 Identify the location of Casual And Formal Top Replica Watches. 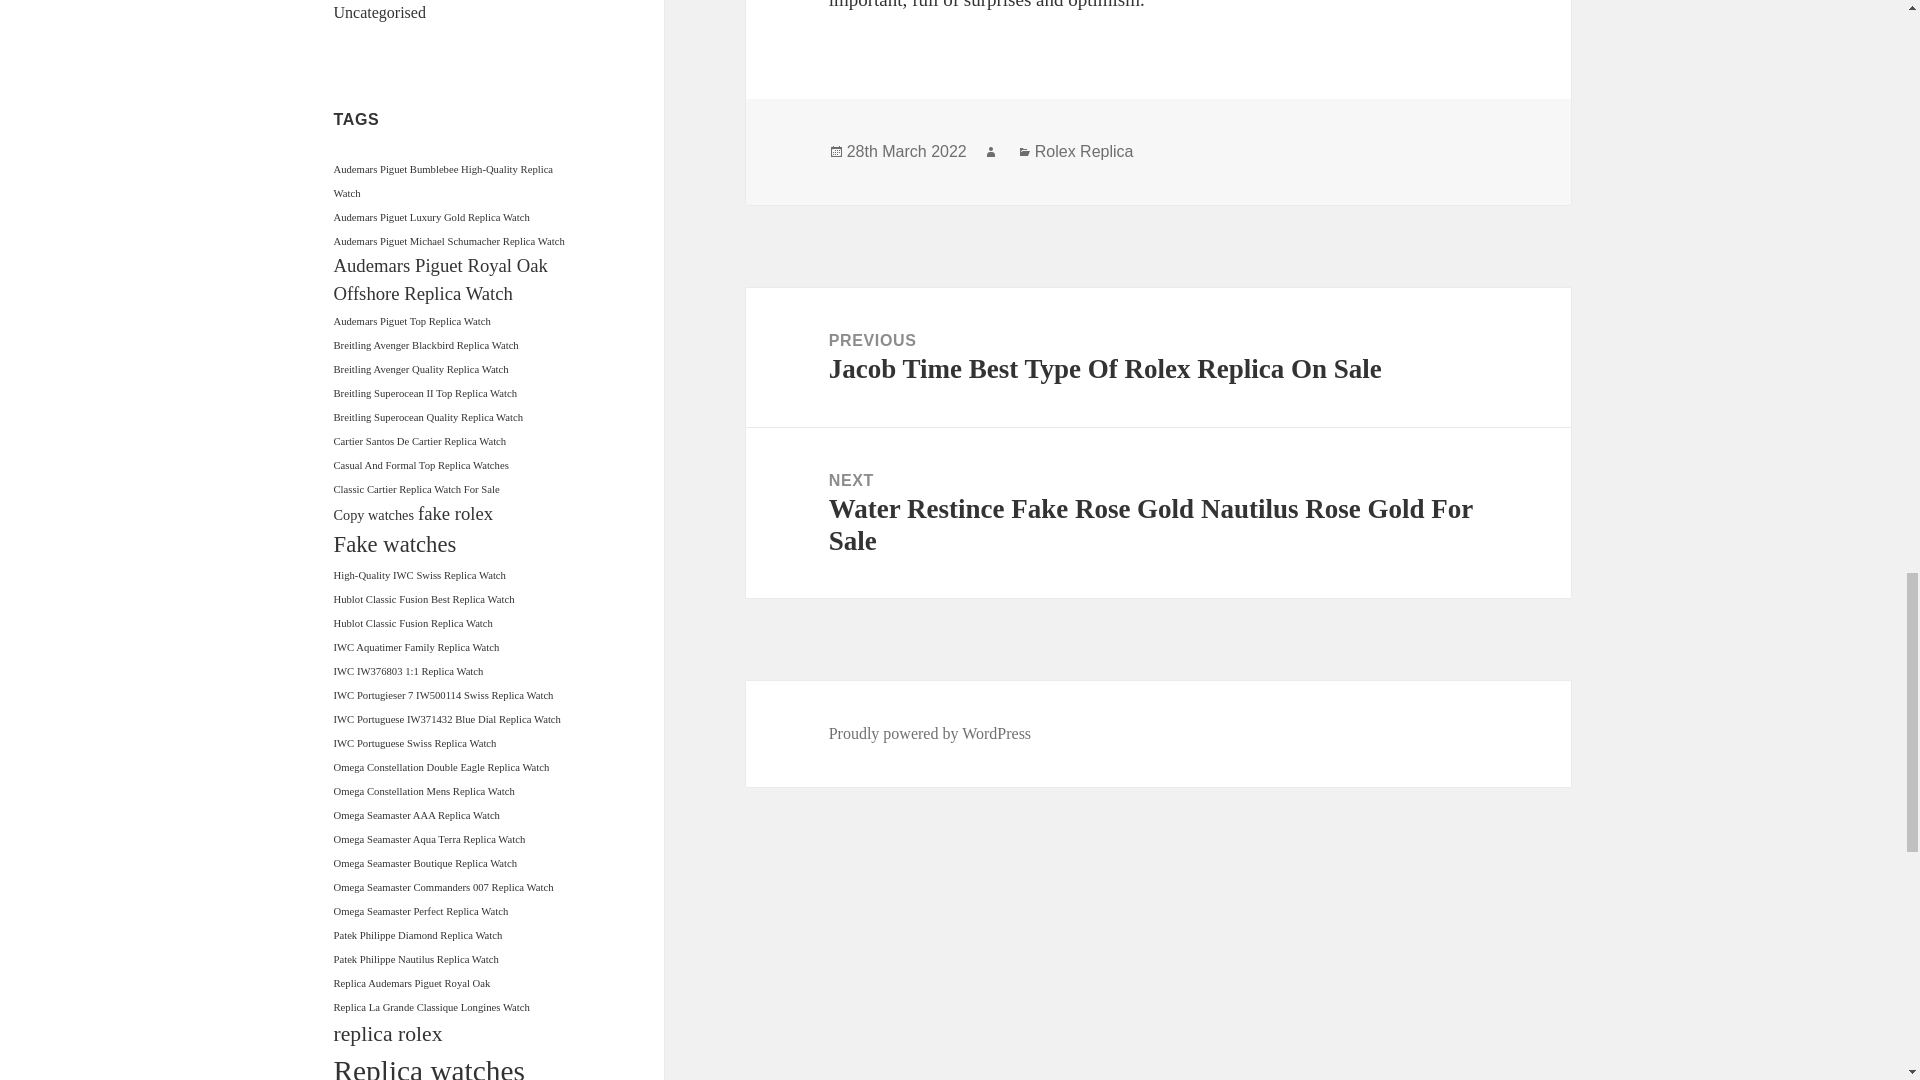
(421, 465).